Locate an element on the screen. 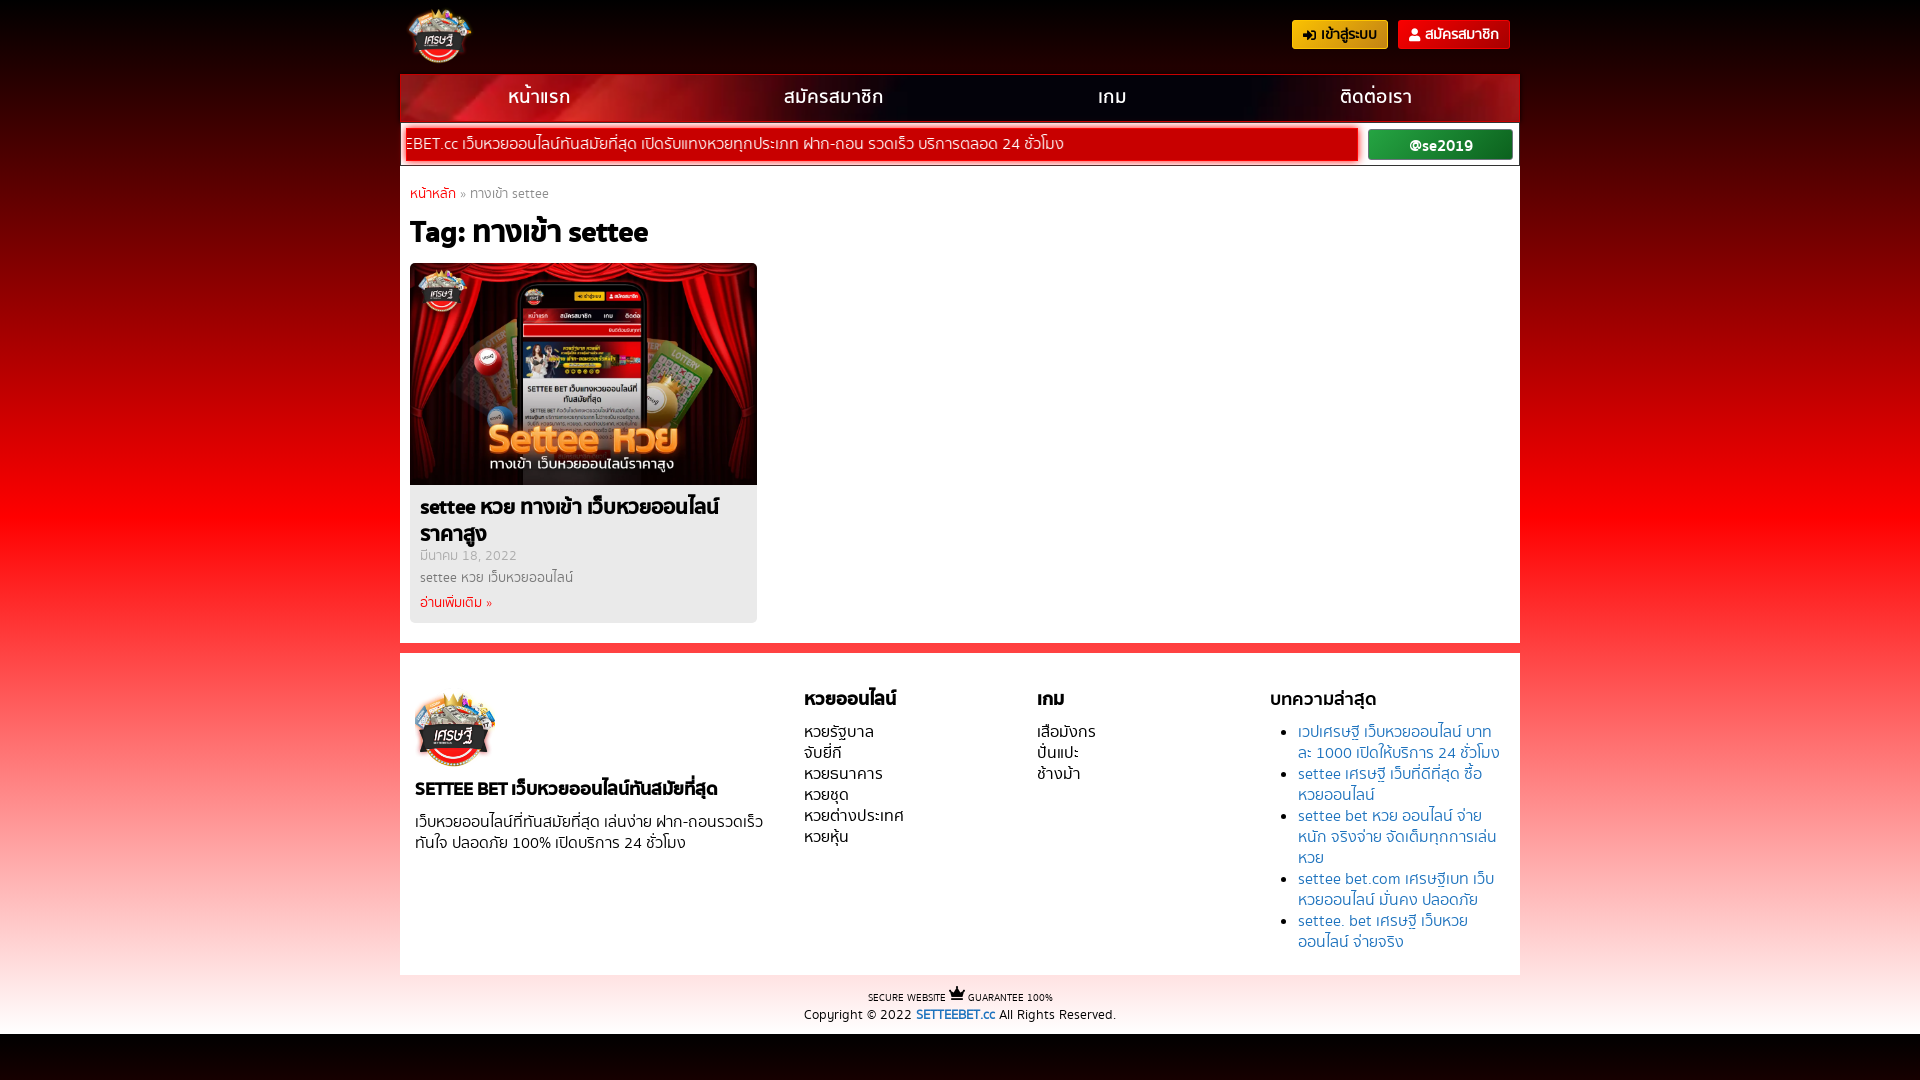 The image size is (1920, 1080). @se2019 is located at coordinates (1441, 144).